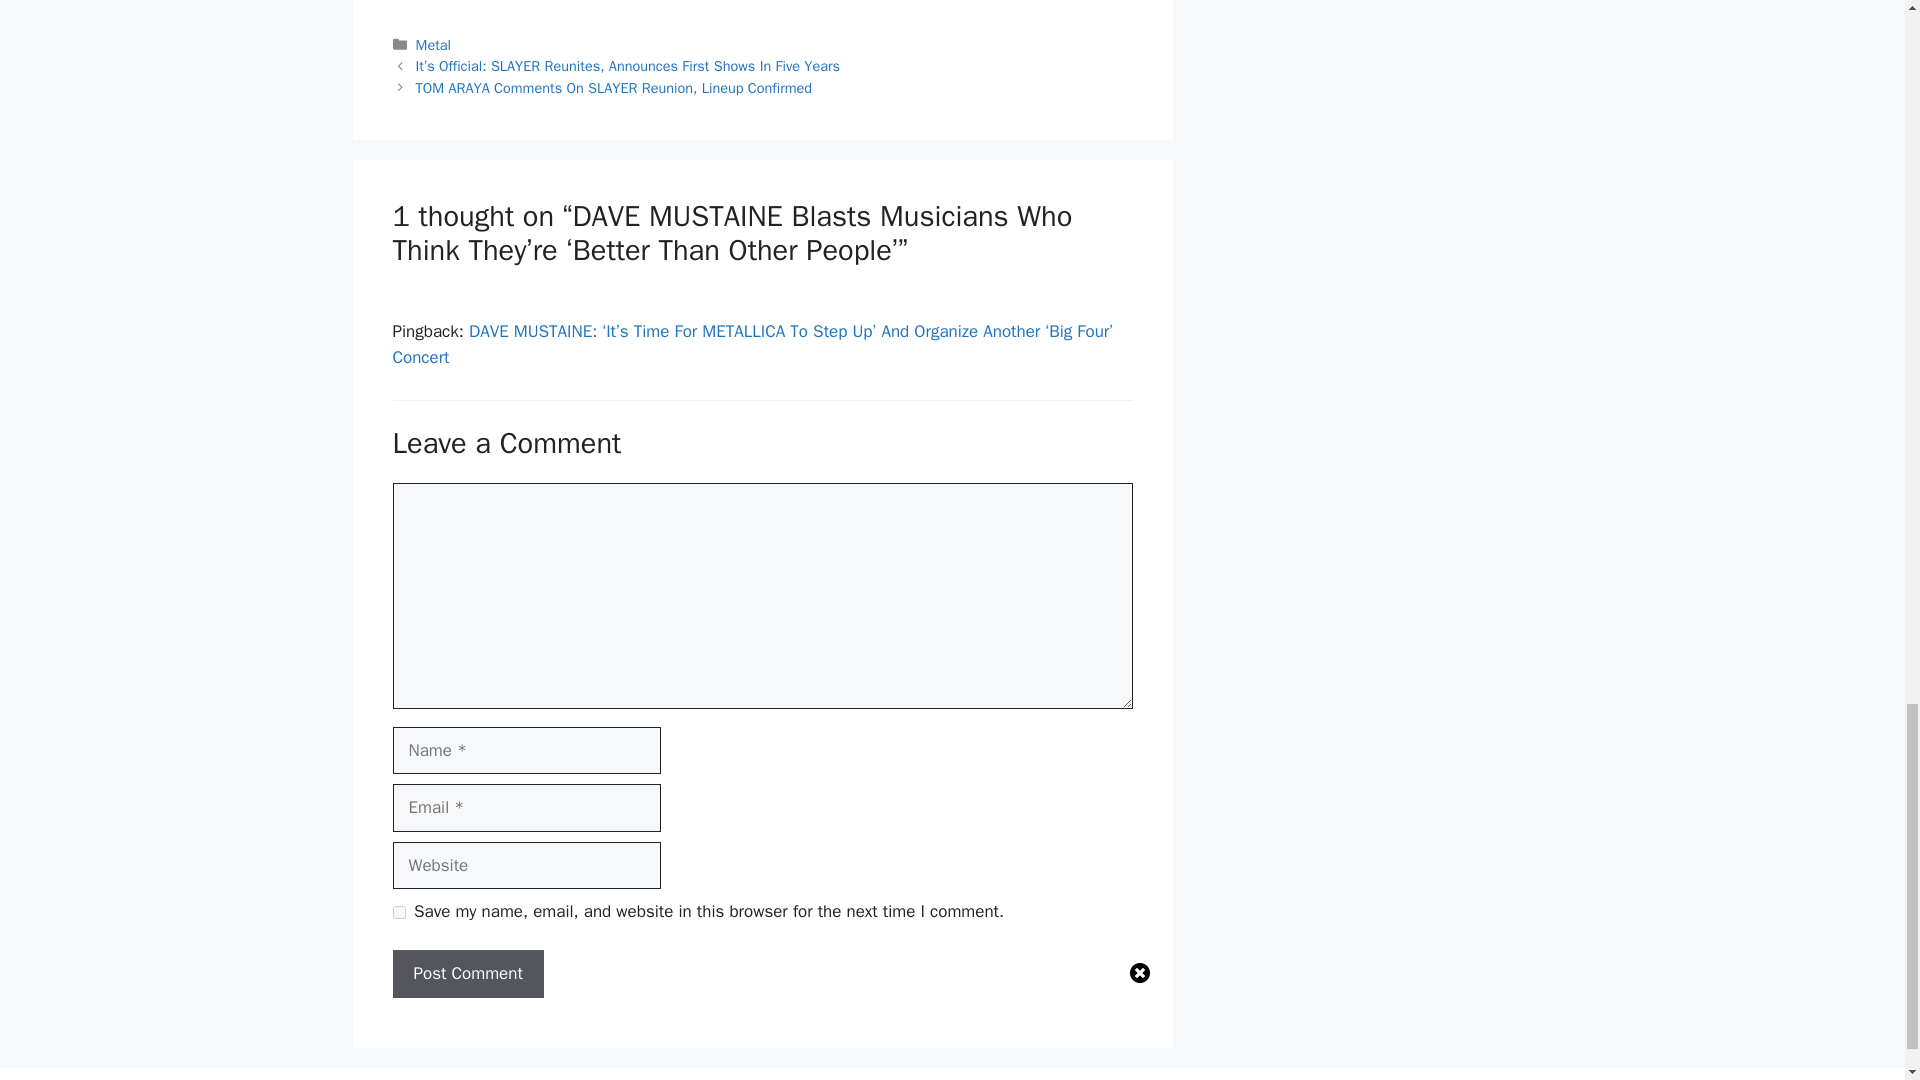 This screenshot has height=1080, width=1920. I want to click on TOM ARAYA Comments On SLAYER Reunion, Lineup Confirmed, so click(614, 88).